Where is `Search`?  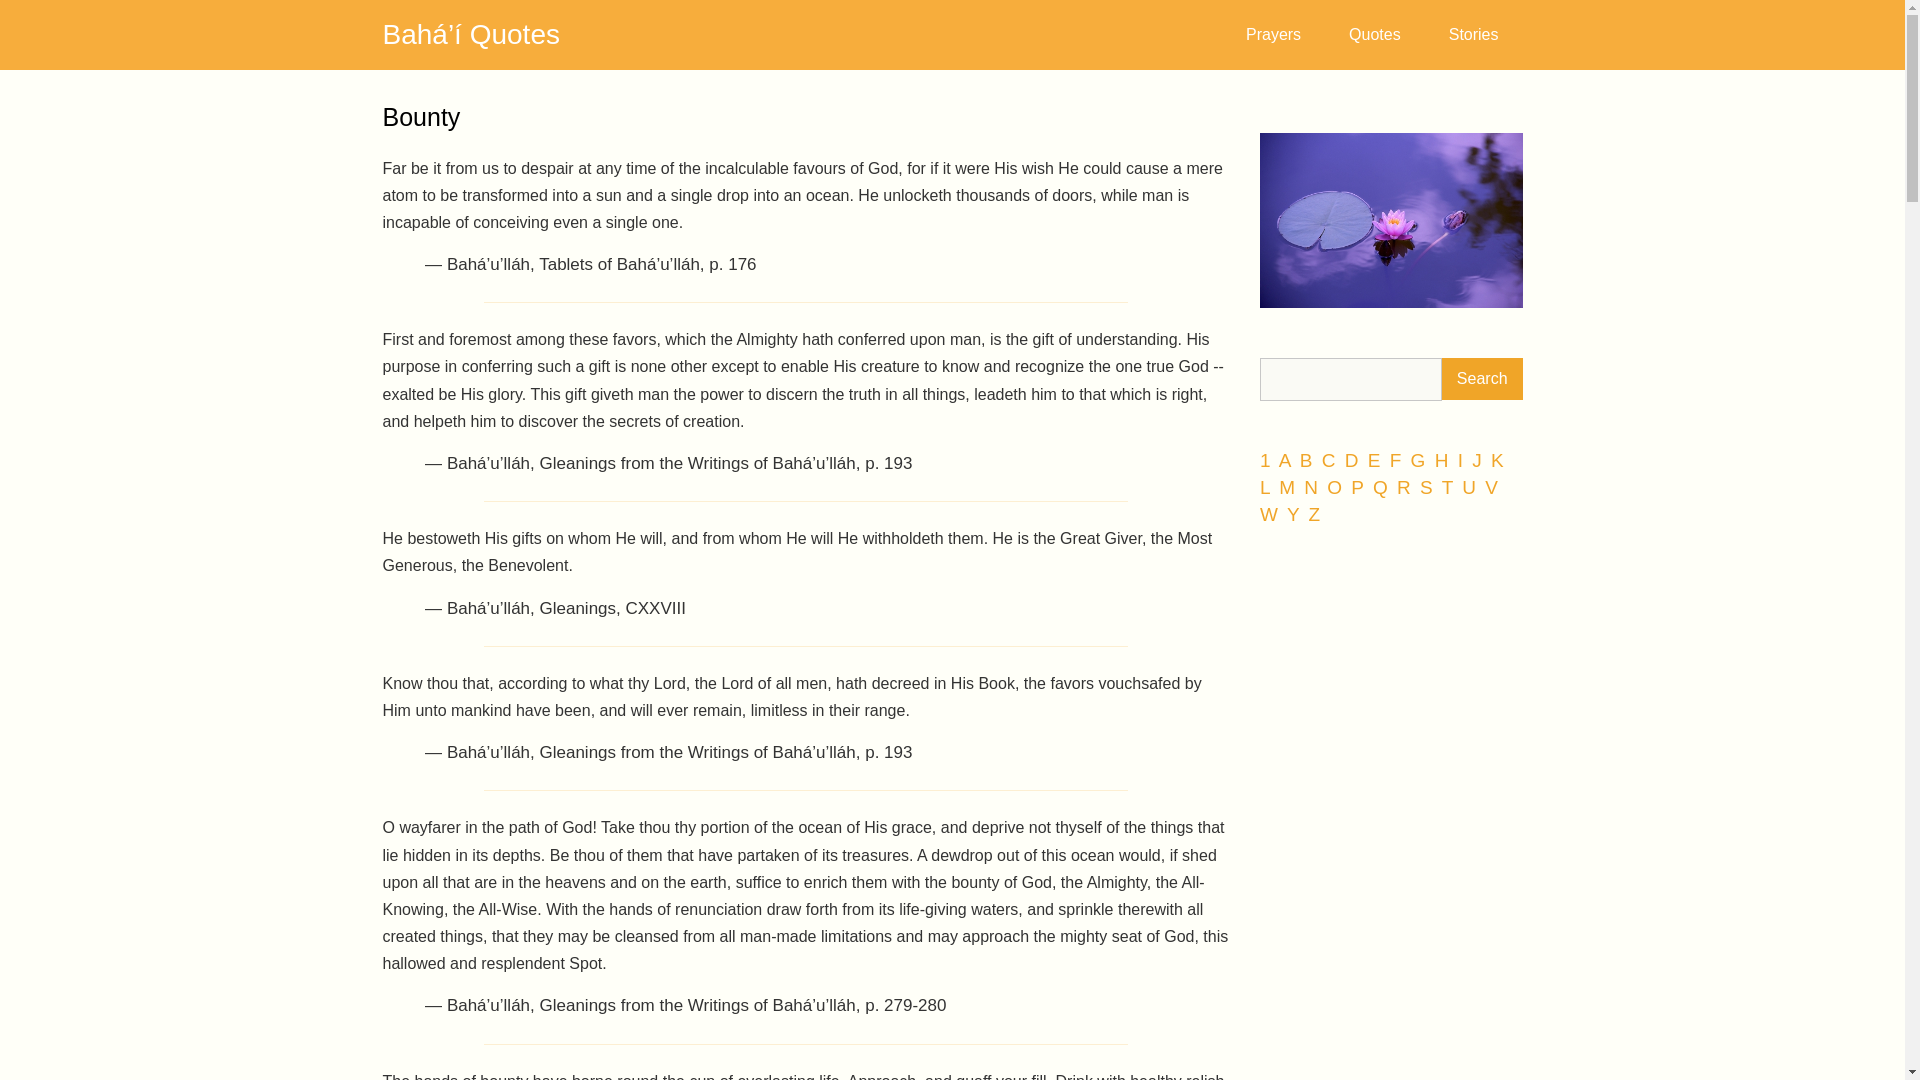
Search is located at coordinates (1482, 378).